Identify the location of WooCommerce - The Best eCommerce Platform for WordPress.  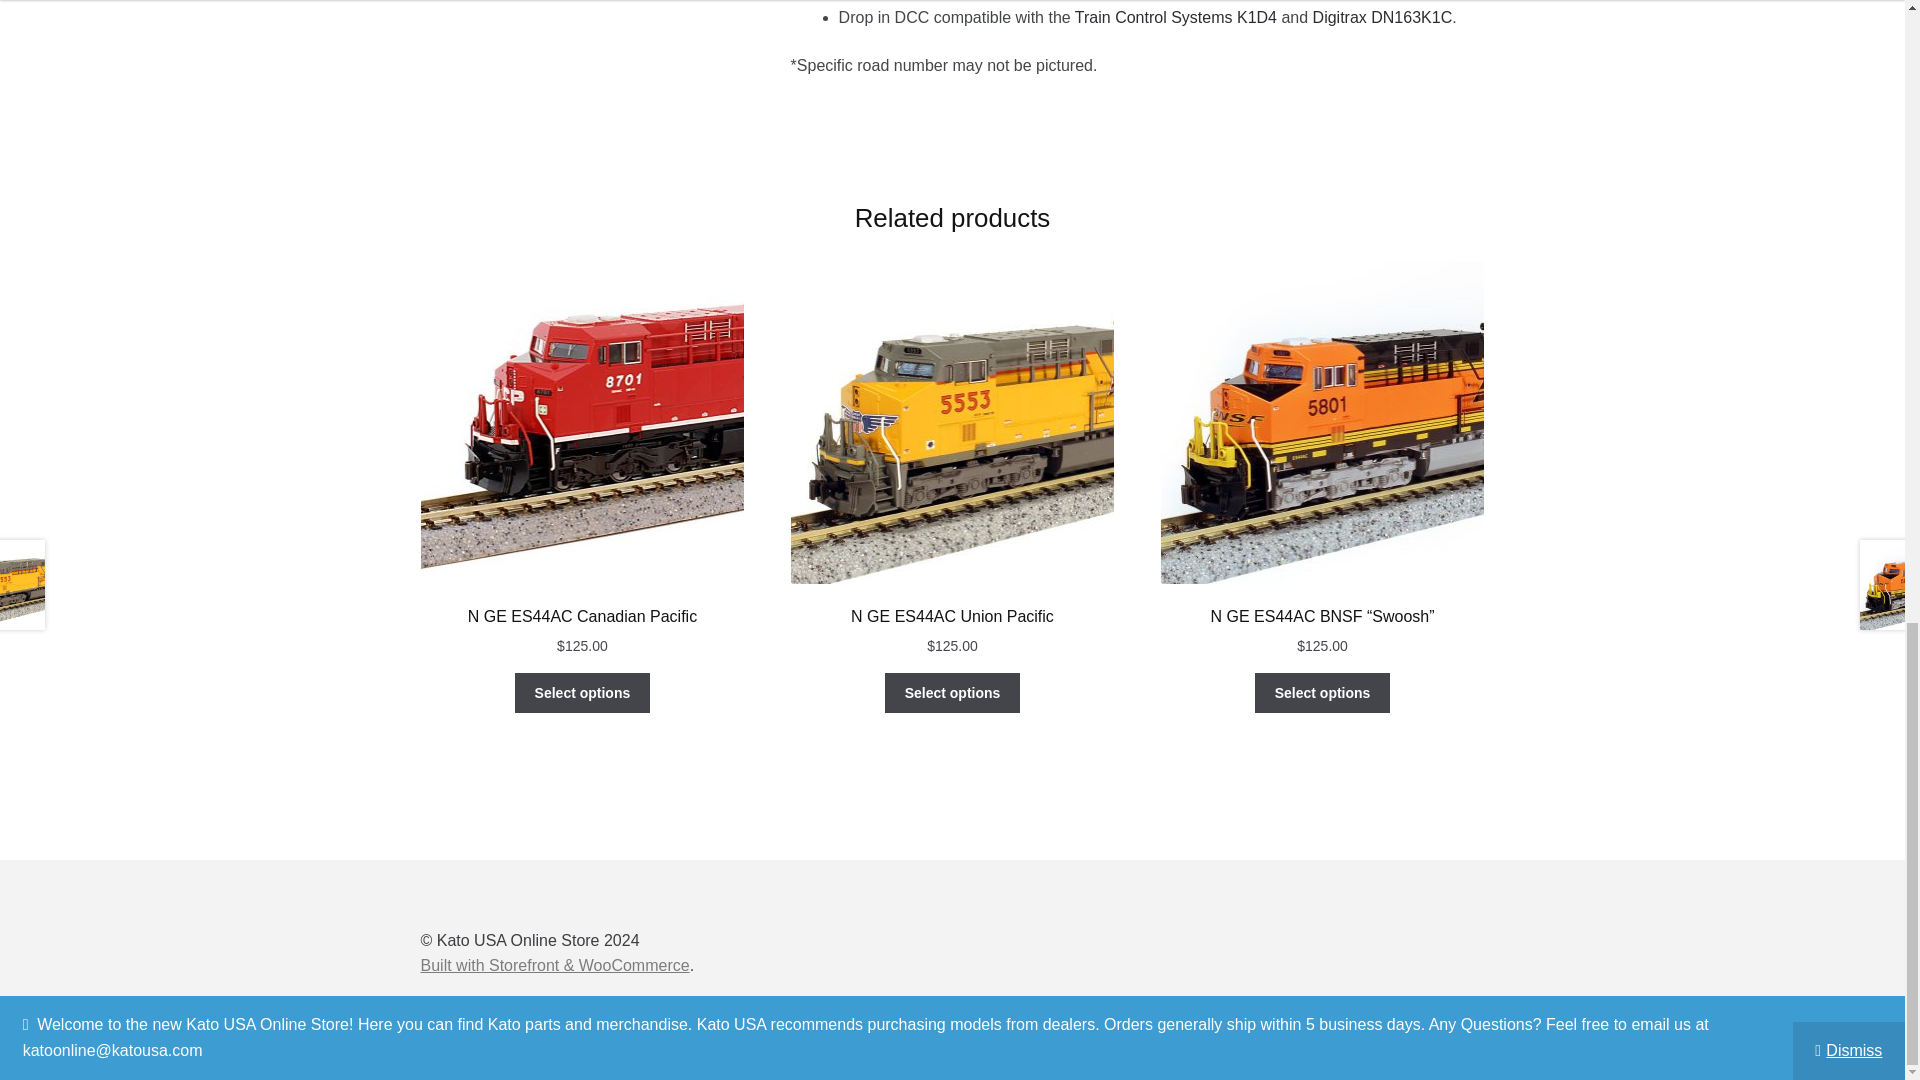
(554, 965).